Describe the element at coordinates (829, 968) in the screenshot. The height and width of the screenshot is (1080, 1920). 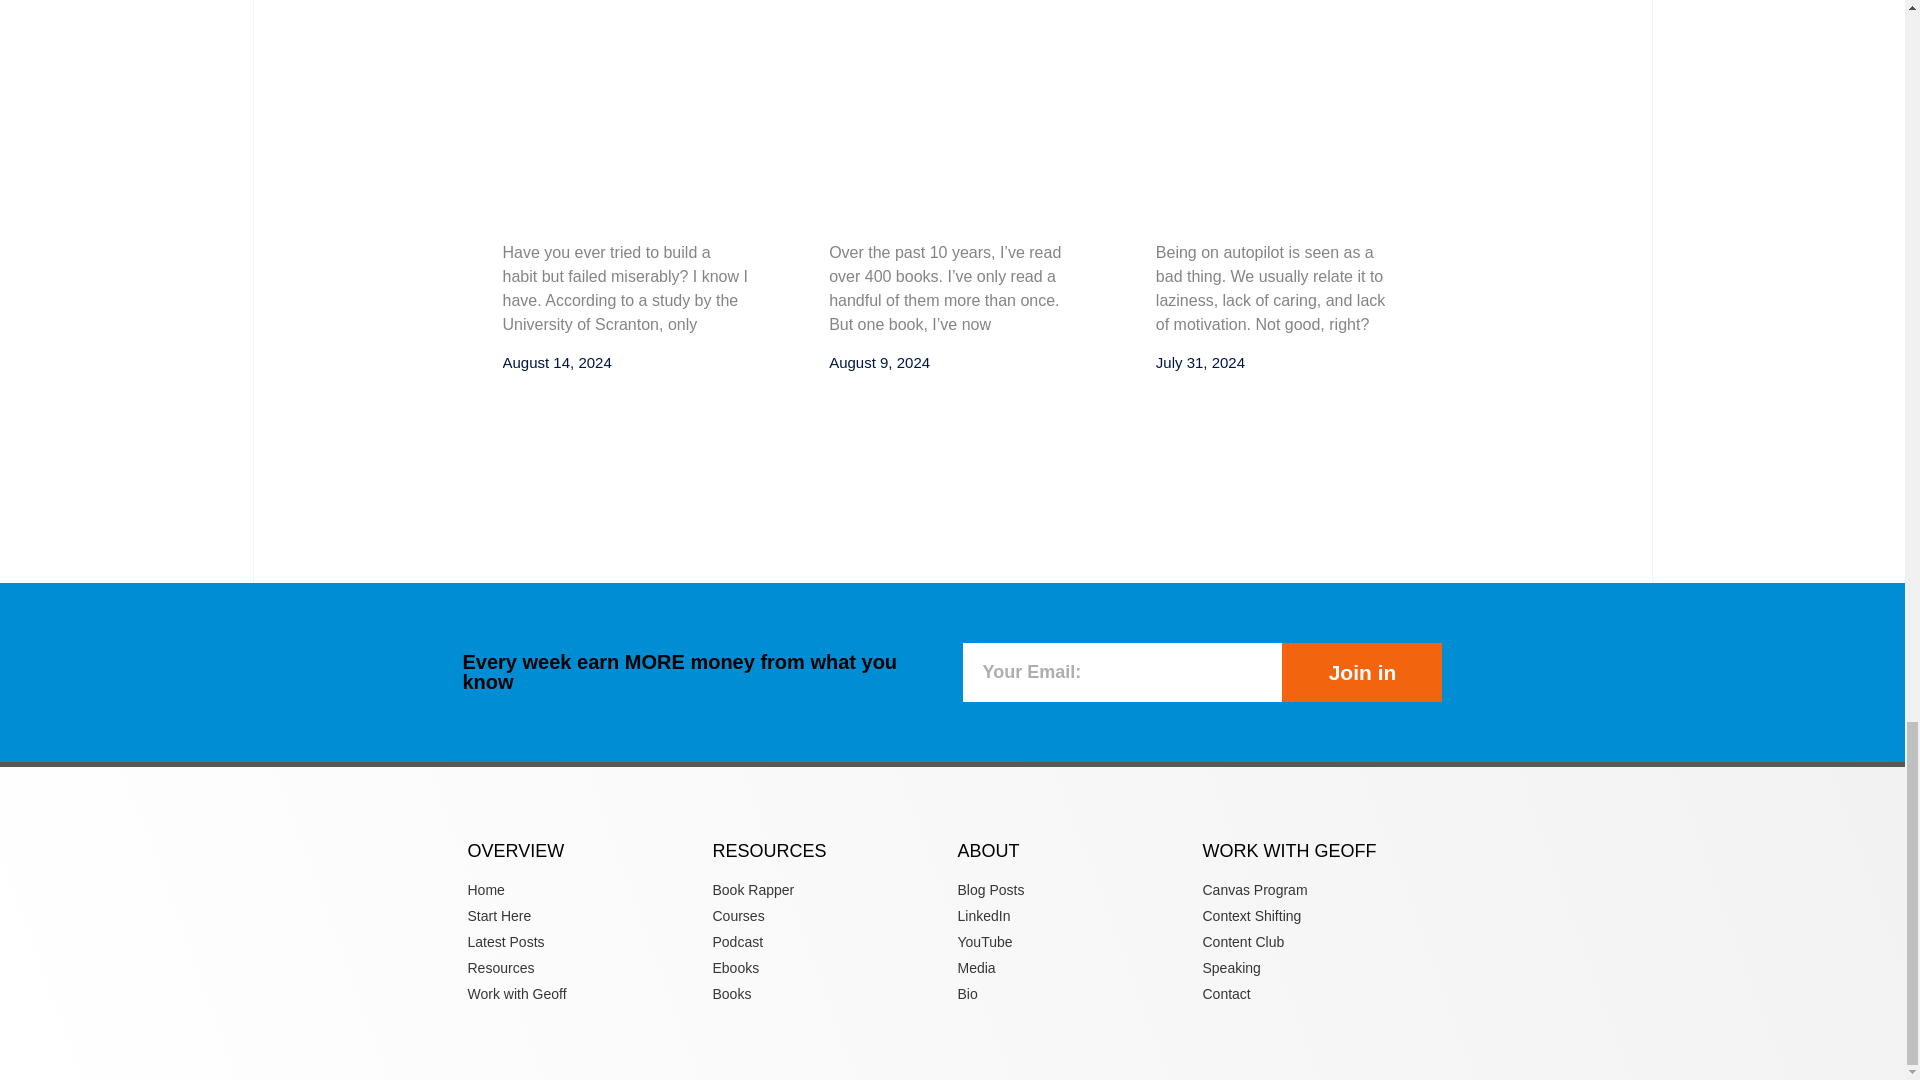
I see `Ebooks` at that location.